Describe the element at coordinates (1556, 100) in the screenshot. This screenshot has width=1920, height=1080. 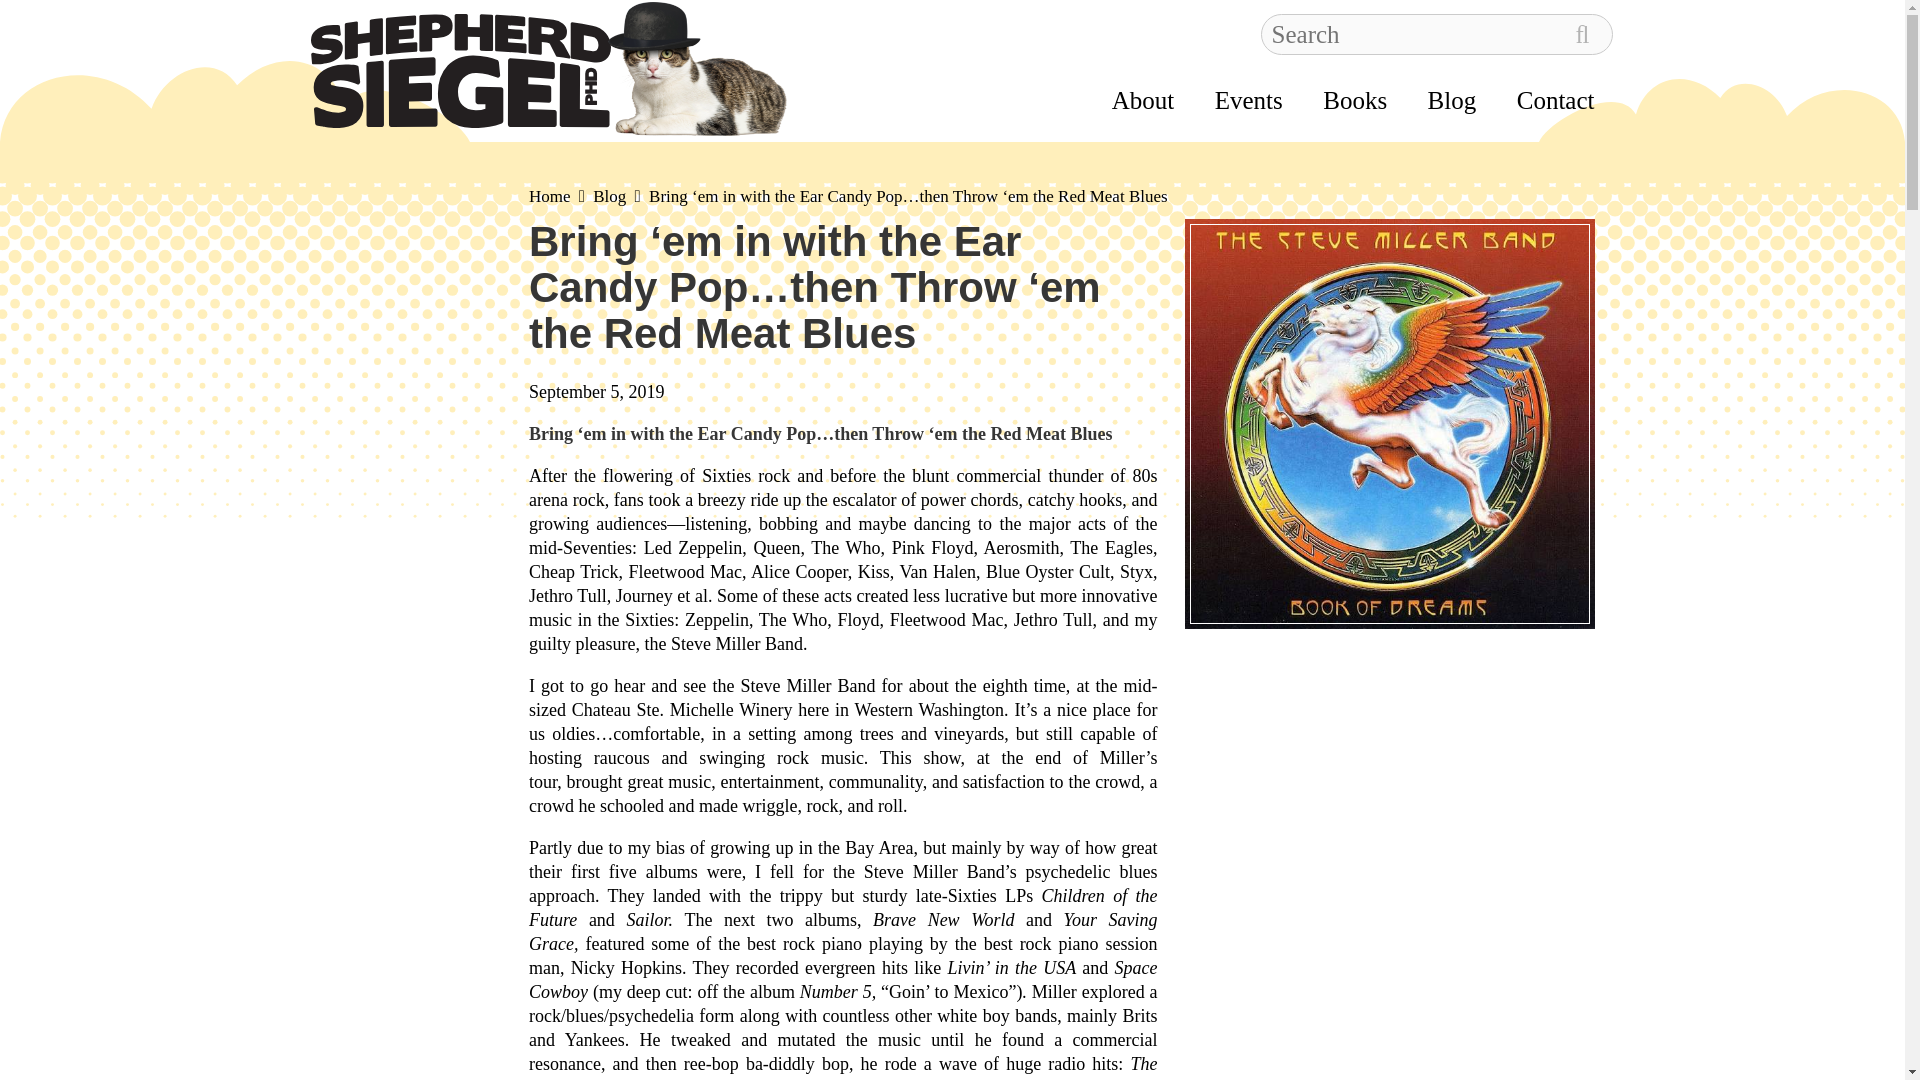
I see `Contact` at that location.